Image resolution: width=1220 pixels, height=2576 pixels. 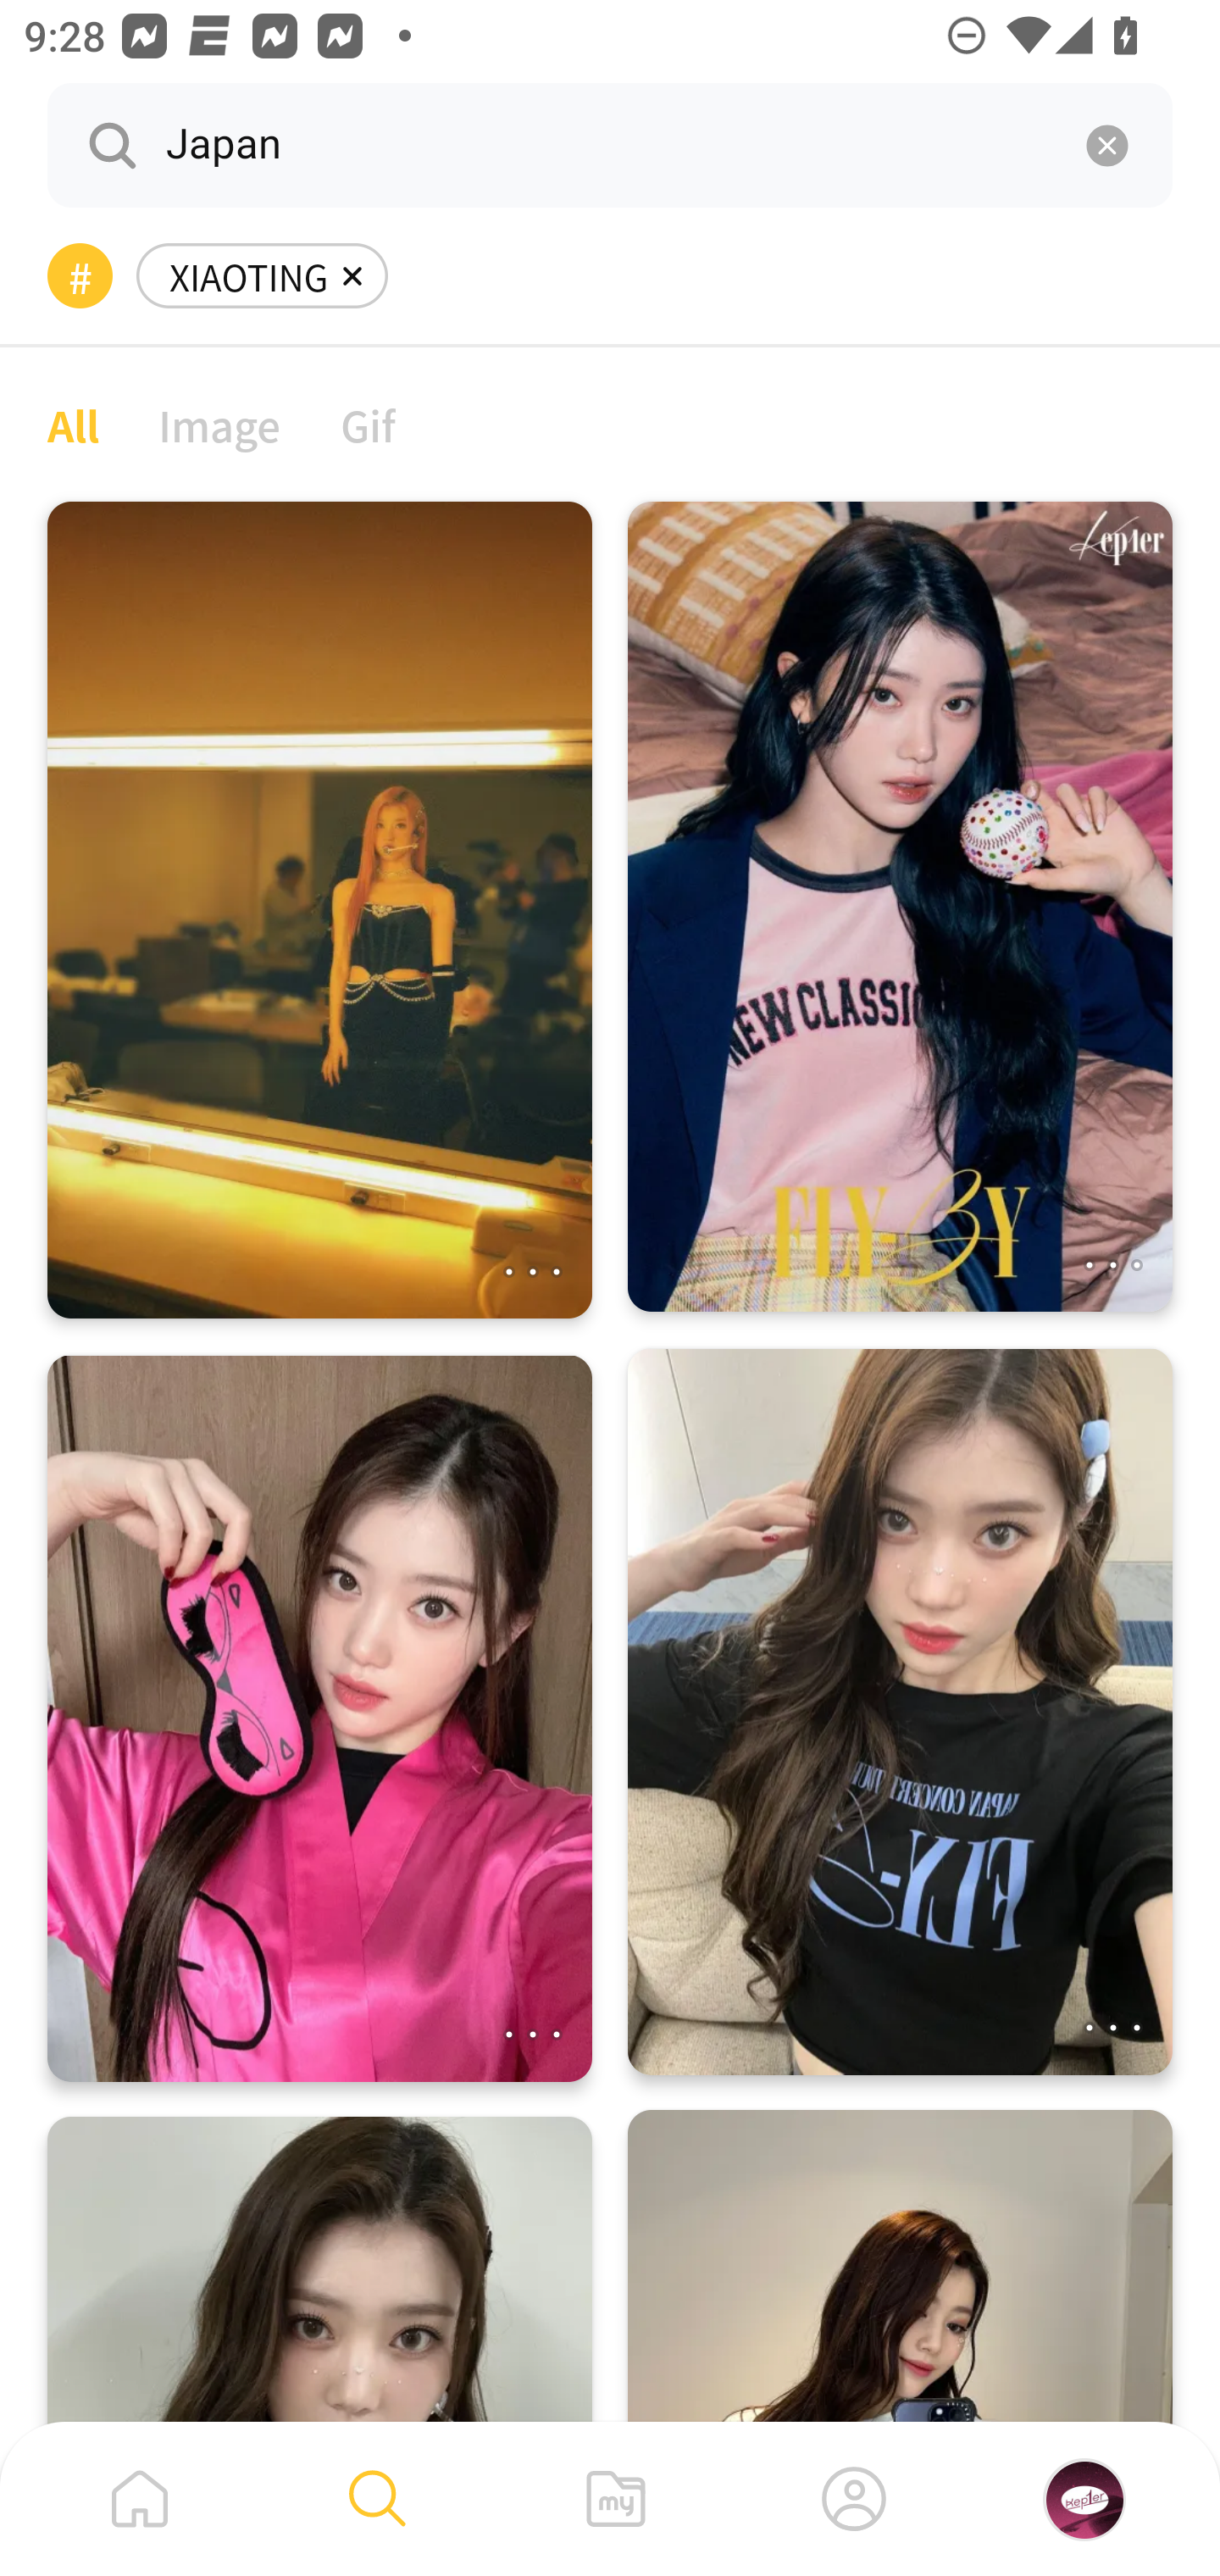 What do you see at coordinates (220, 424) in the screenshot?
I see `Image` at bounding box center [220, 424].